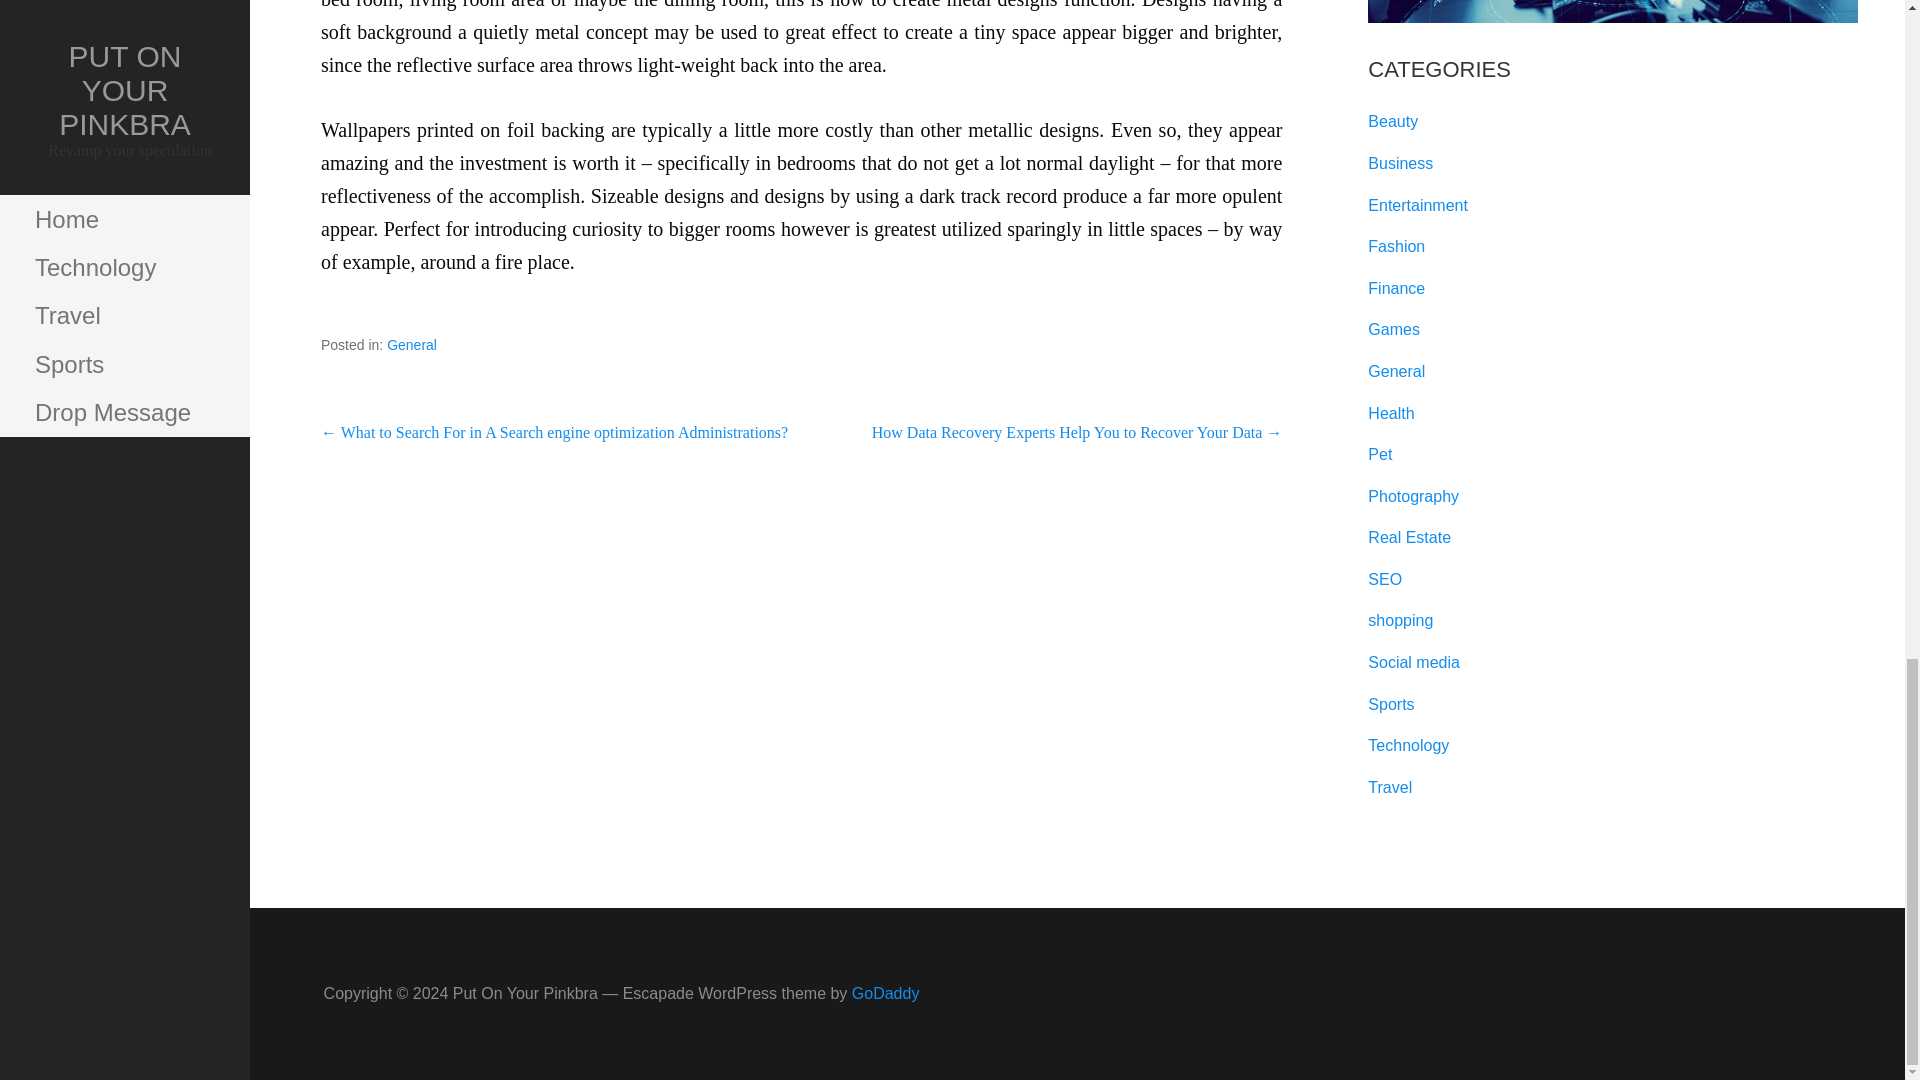 This screenshot has height=1080, width=1920. What do you see at coordinates (1389, 786) in the screenshot?
I see `Travel` at bounding box center [1389, 786].